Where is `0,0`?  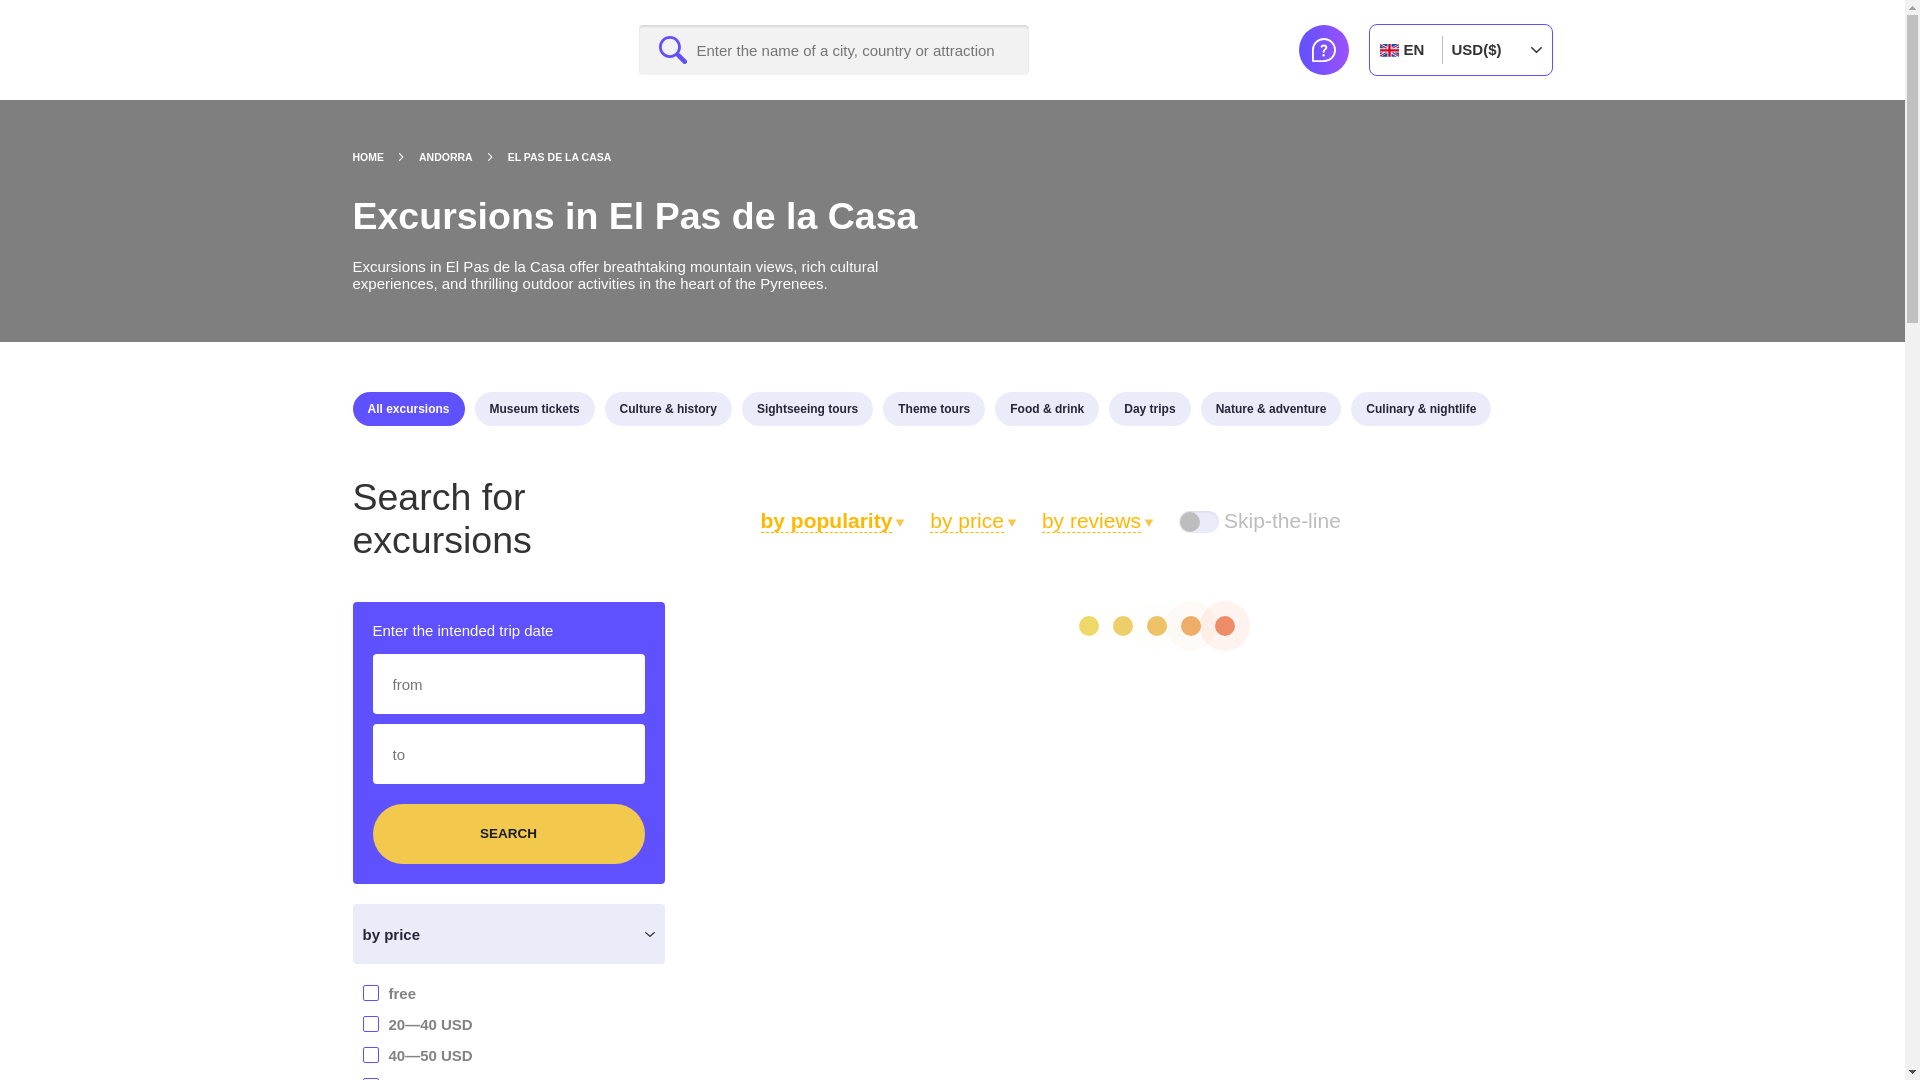 0,0 is located at coordinates (270, 990).